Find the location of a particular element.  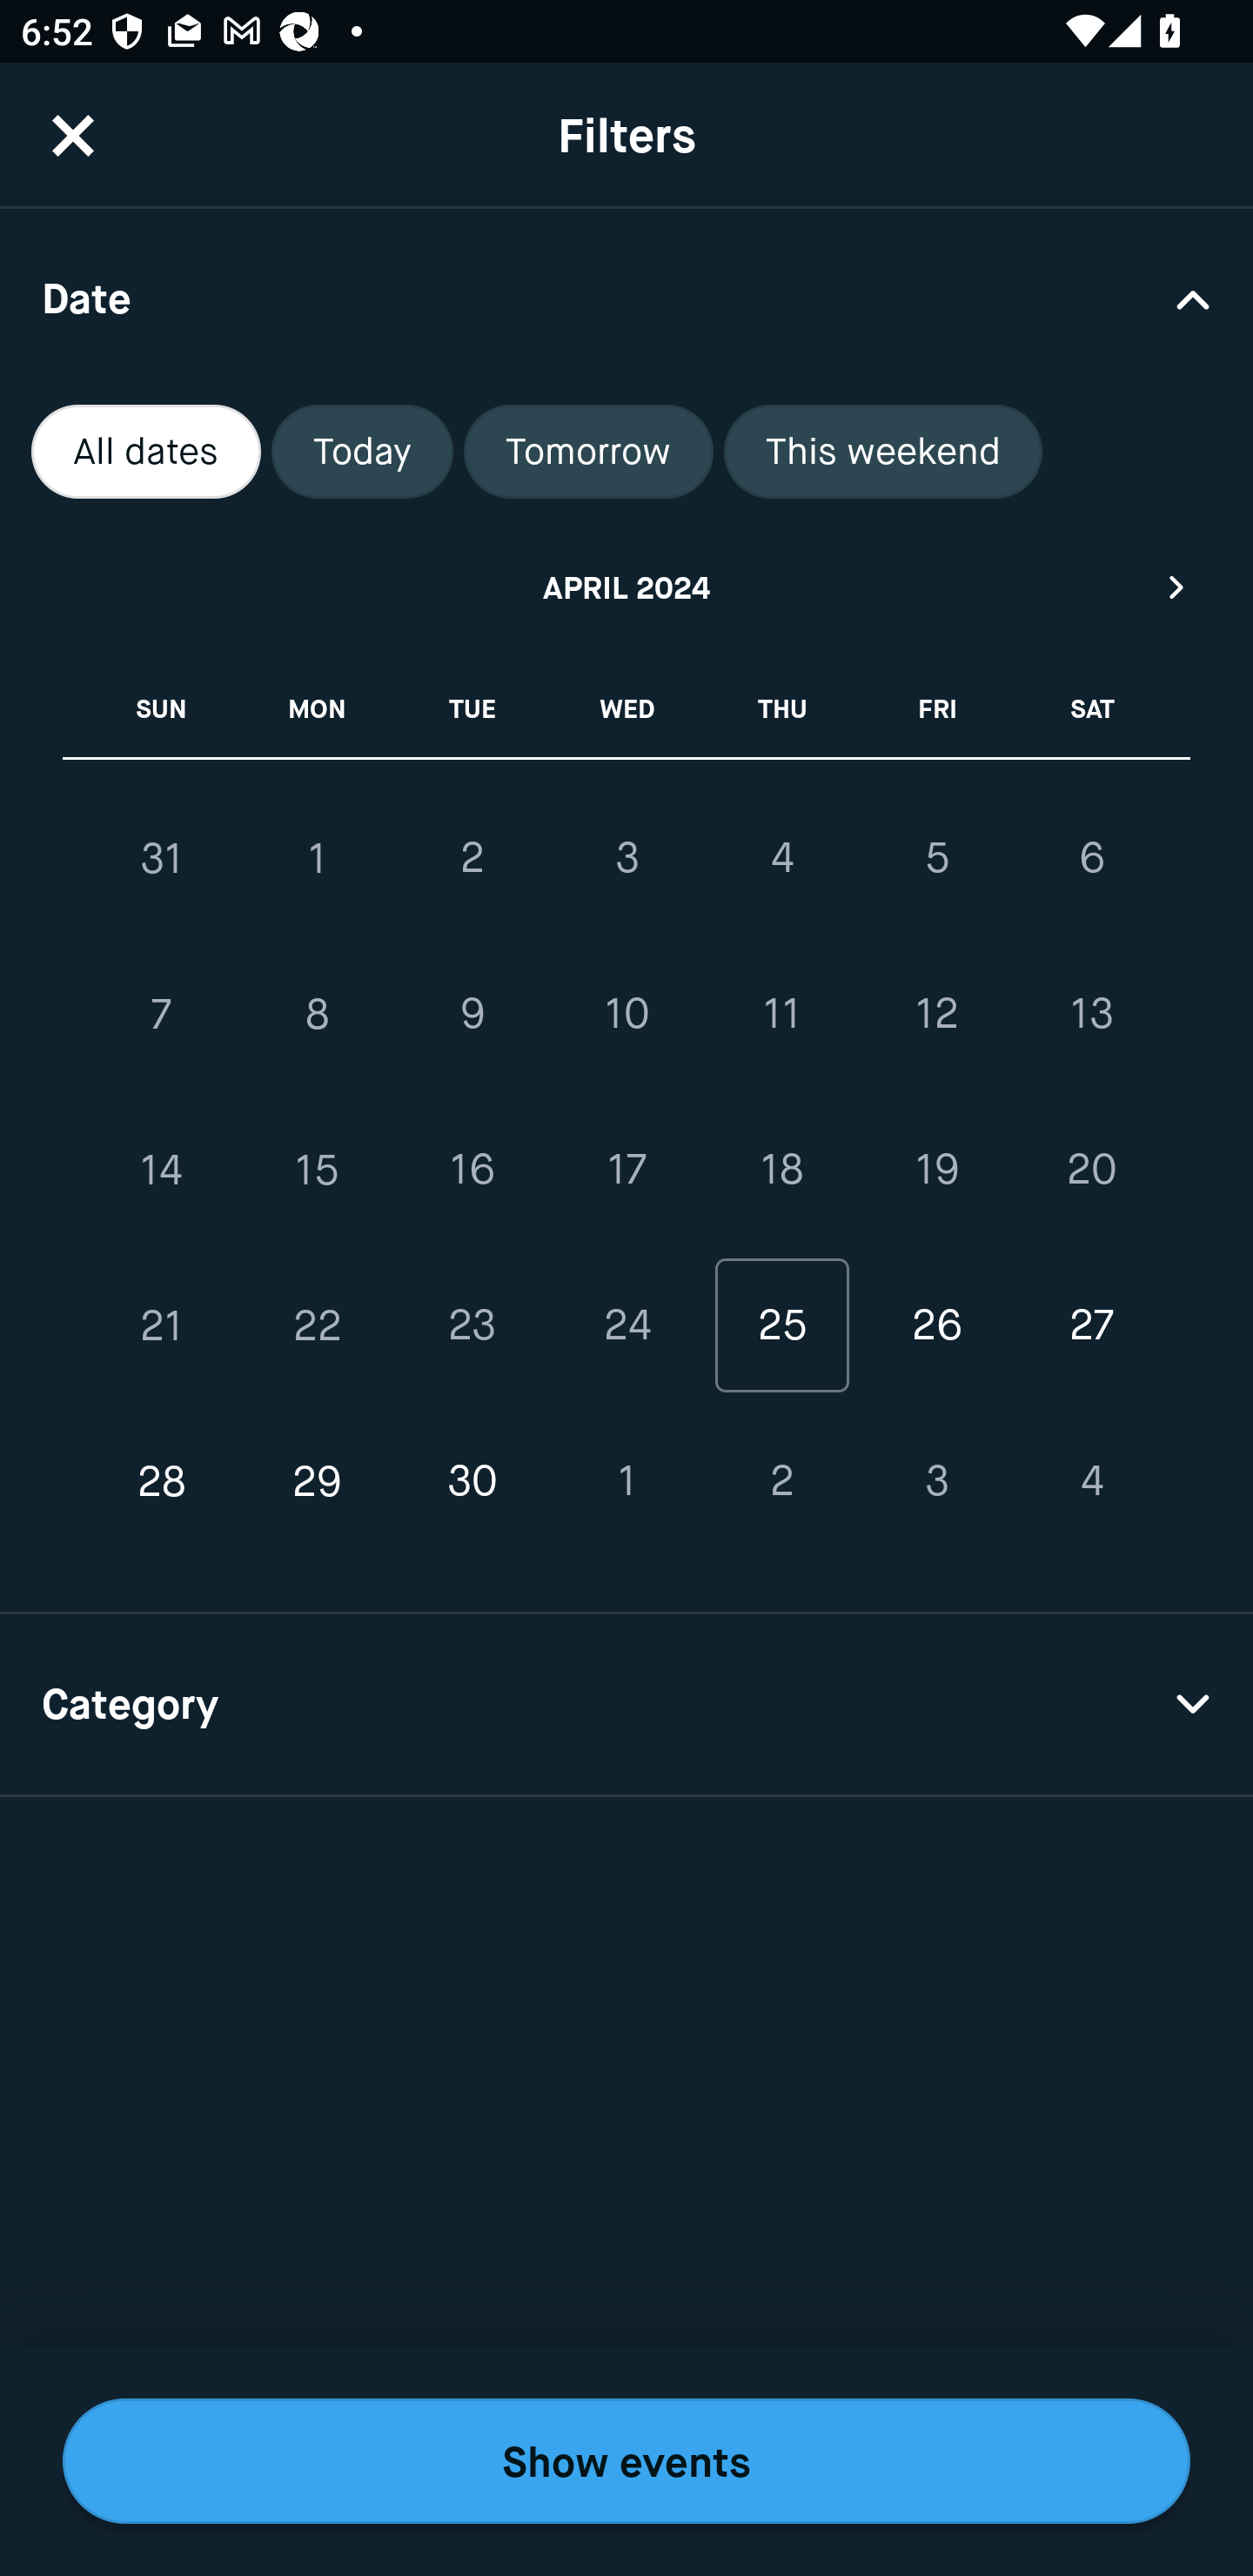

19 is located at coordinates (936, 1170).